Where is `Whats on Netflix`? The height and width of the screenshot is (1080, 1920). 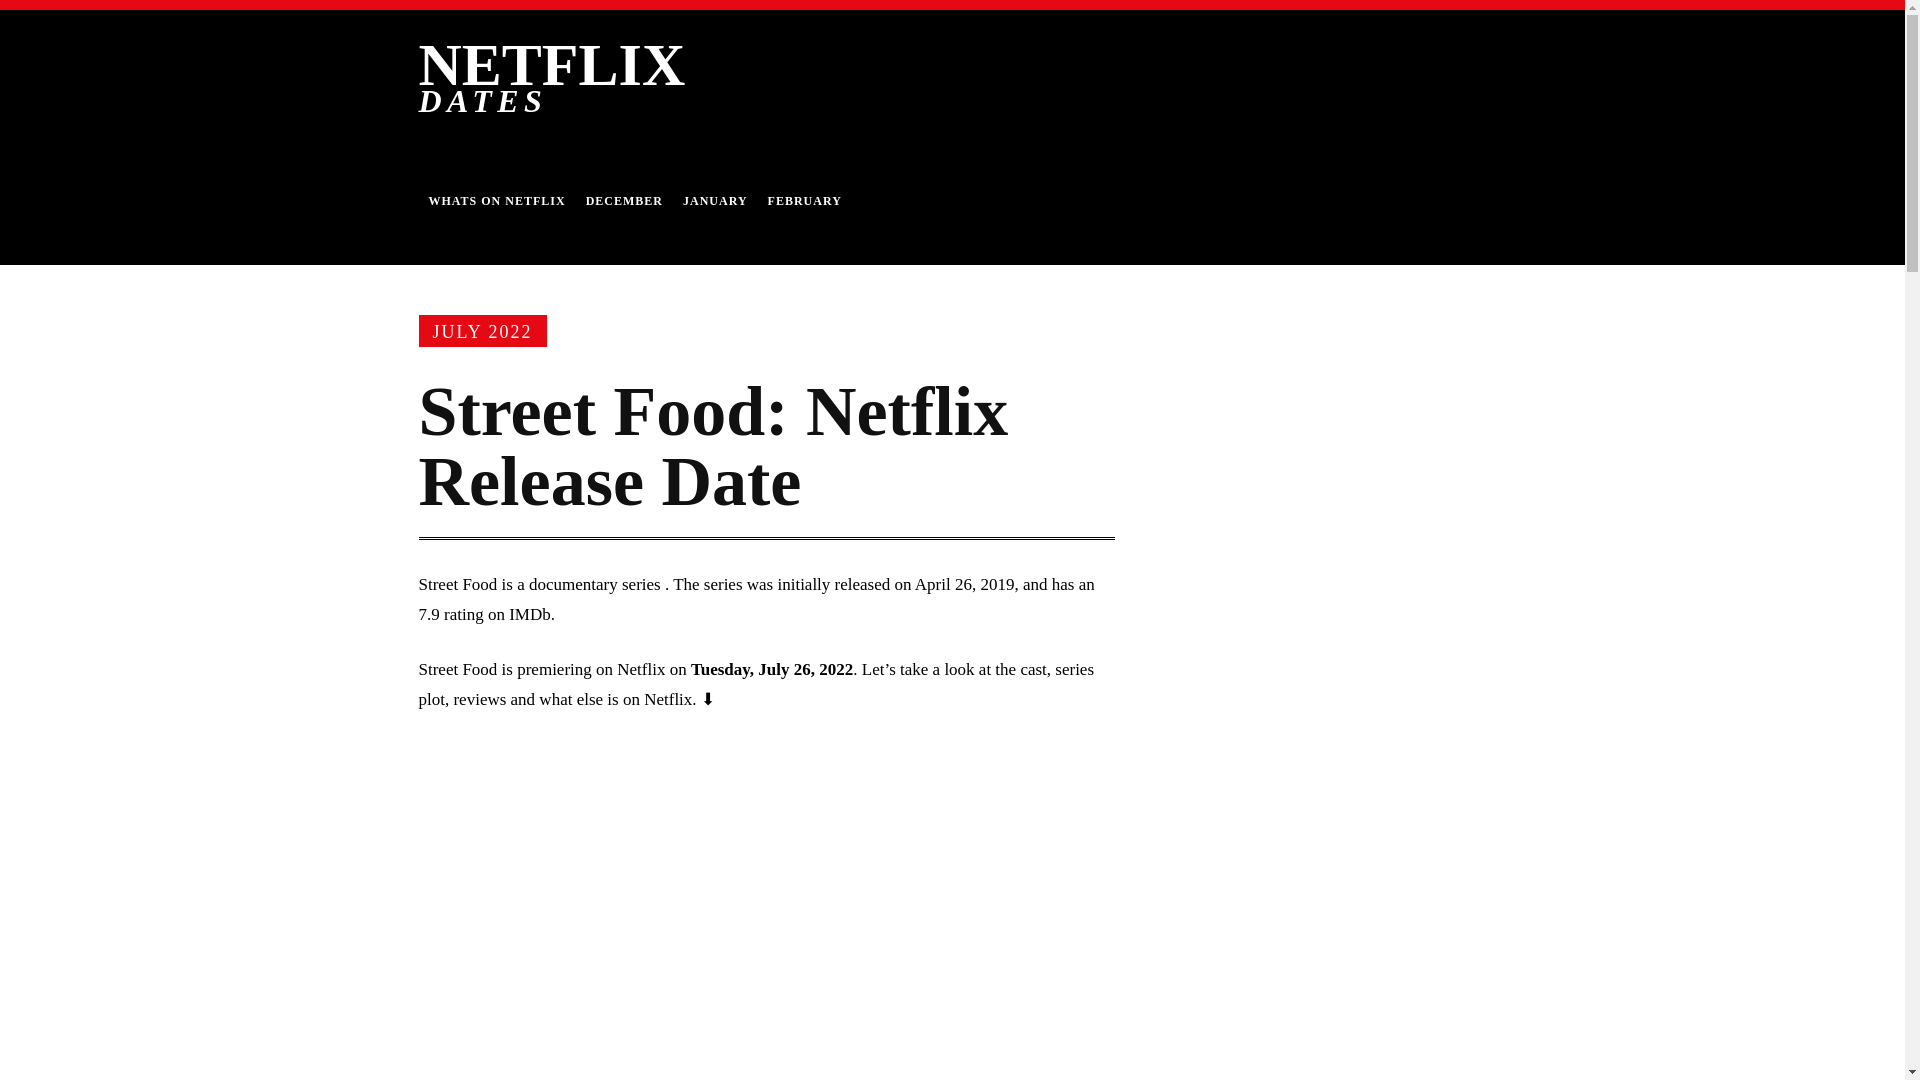 Whats on Netflix is located at coordinates (496, 200).